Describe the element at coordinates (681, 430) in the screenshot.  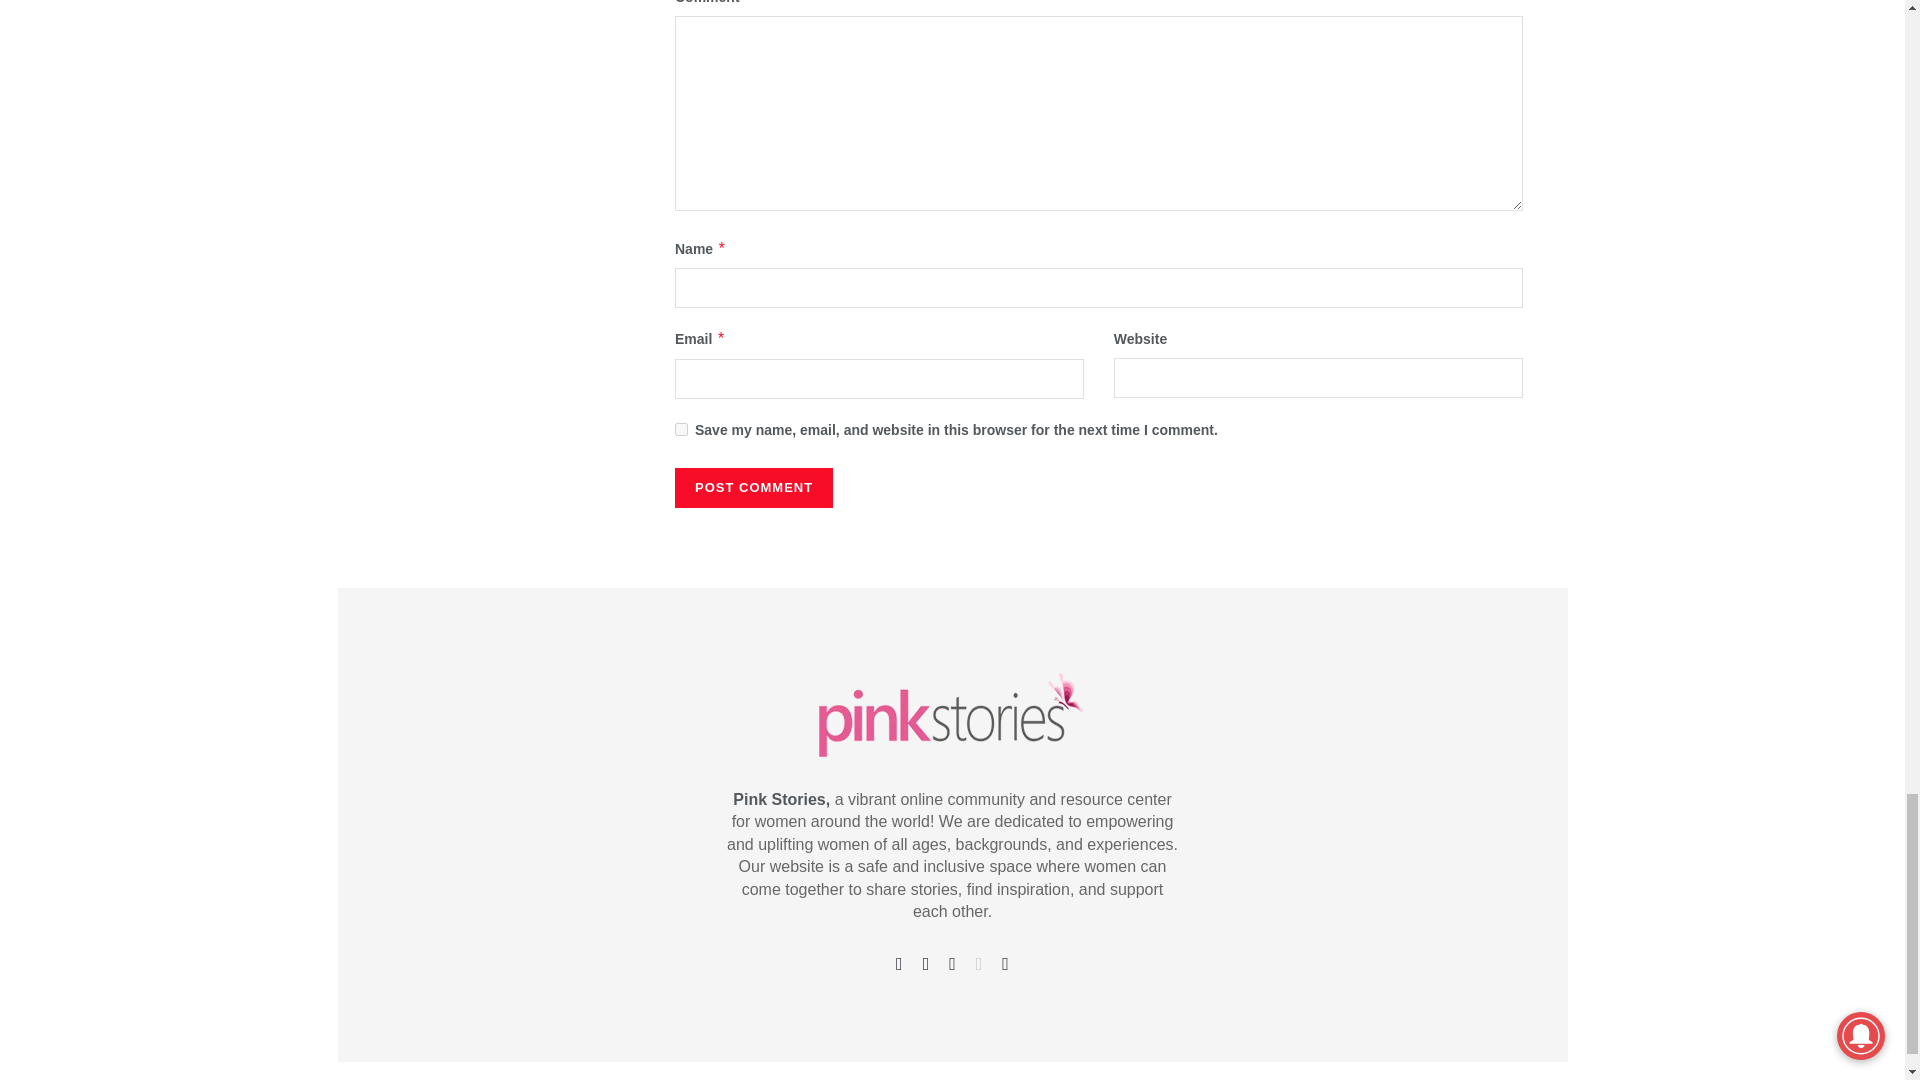
I see `yes` at that location.